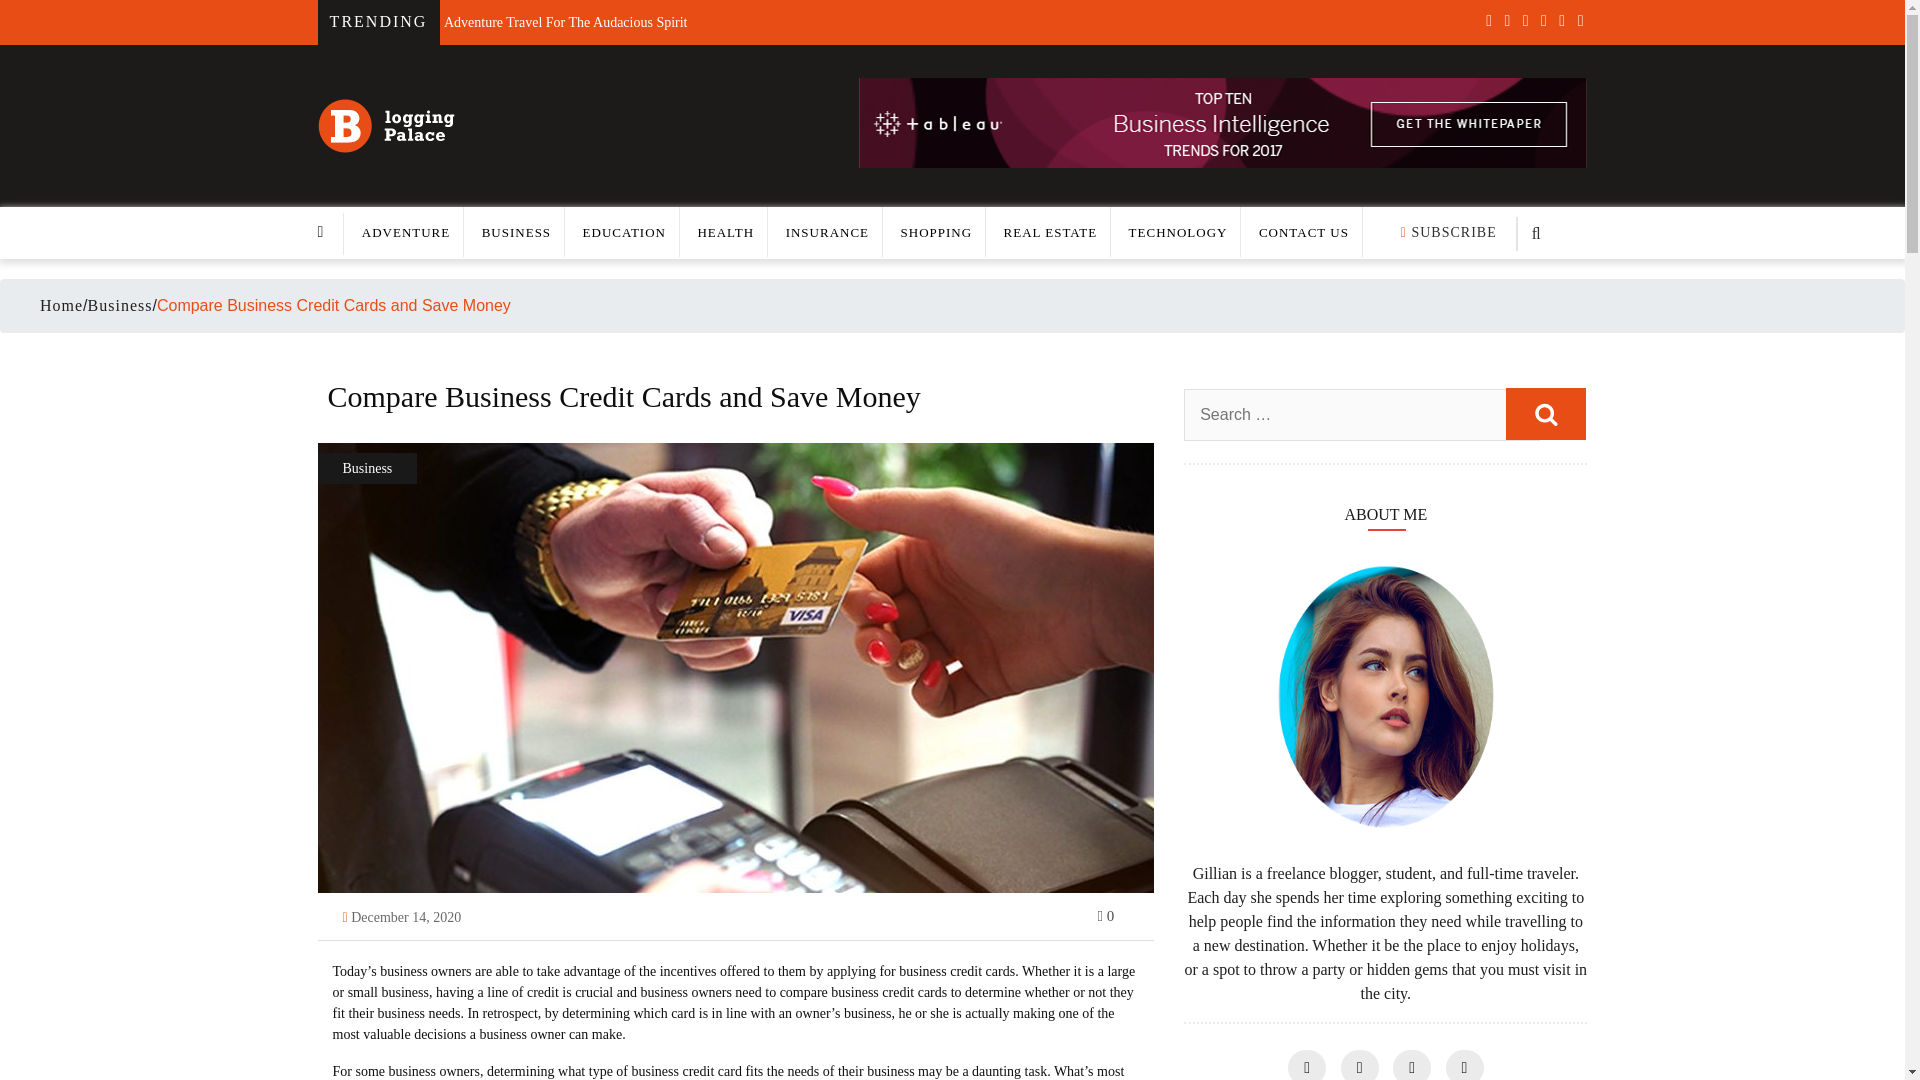 The image size is (1920, 1080). Describe the element at coordinates (120, 306) in the screenshot. I see `Business` at that location.